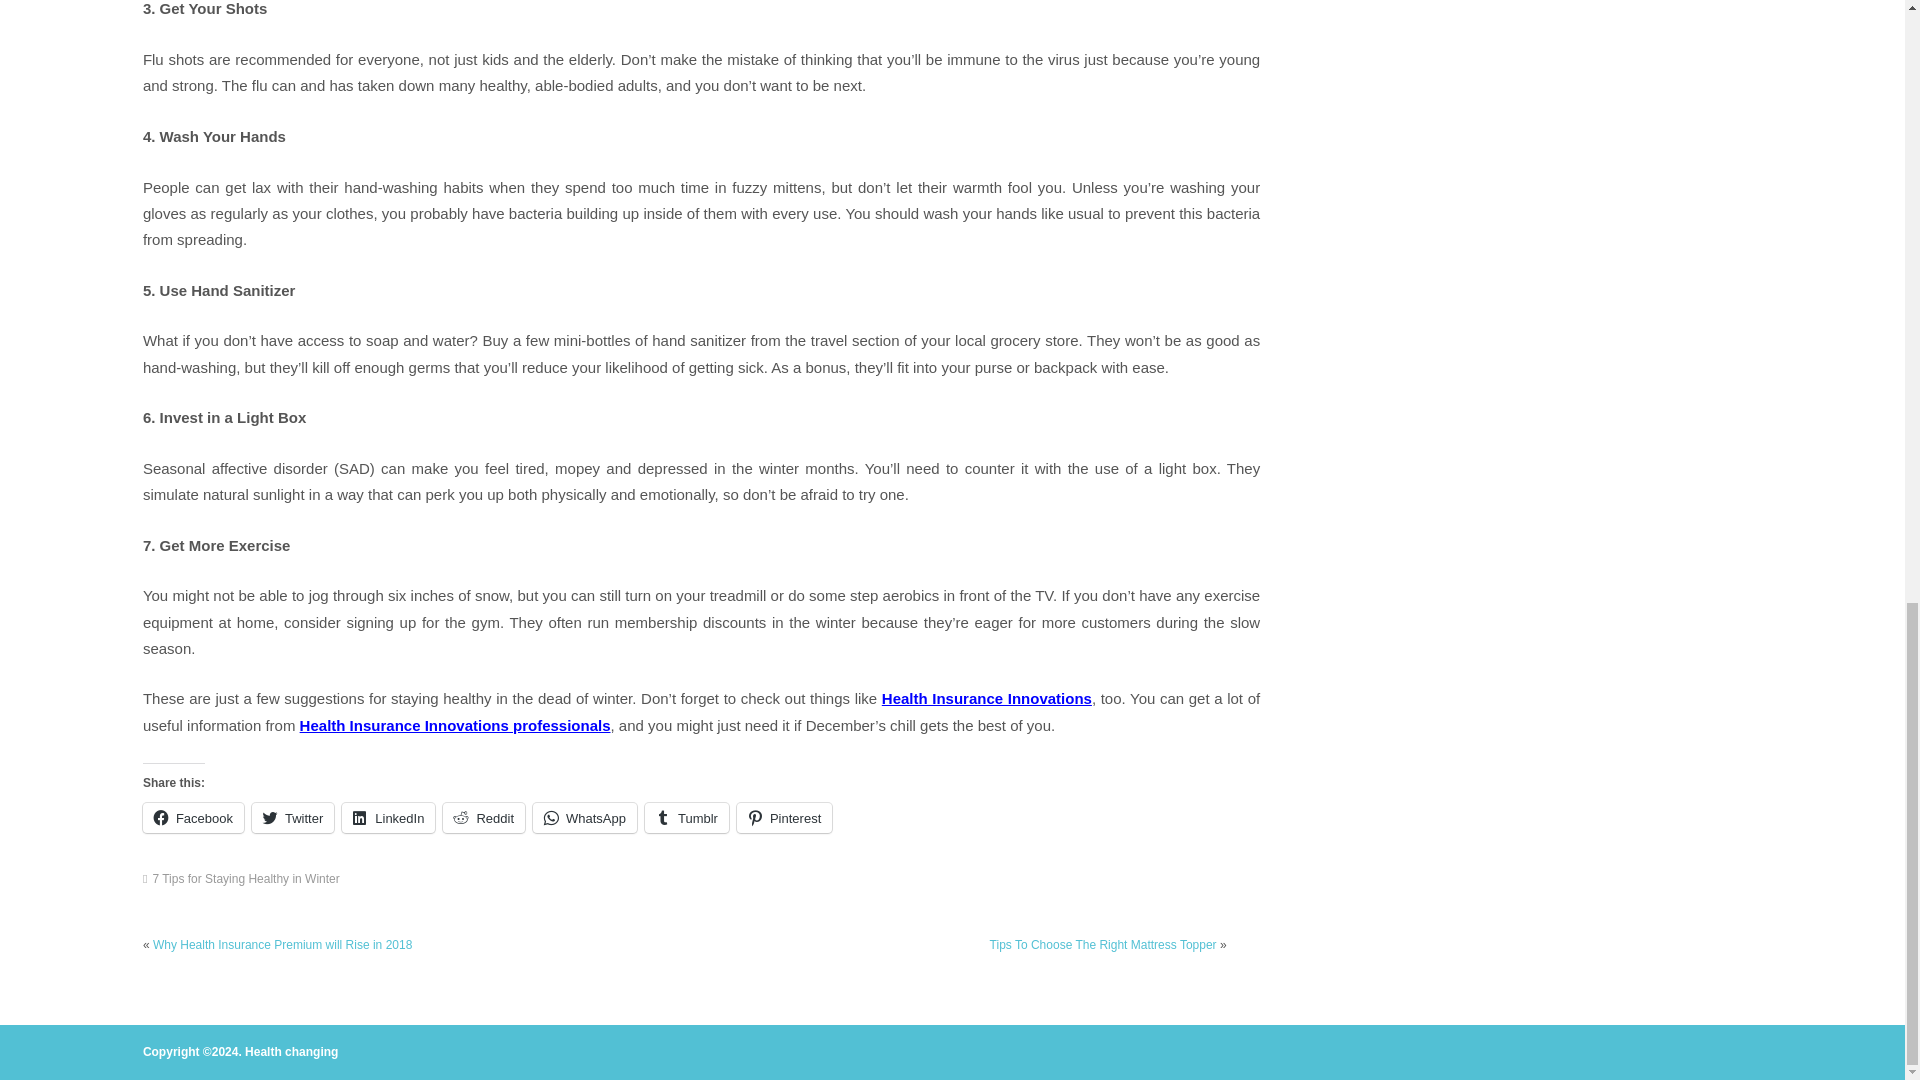  I want to click on Click to share on Reddit, so click(484, 818).